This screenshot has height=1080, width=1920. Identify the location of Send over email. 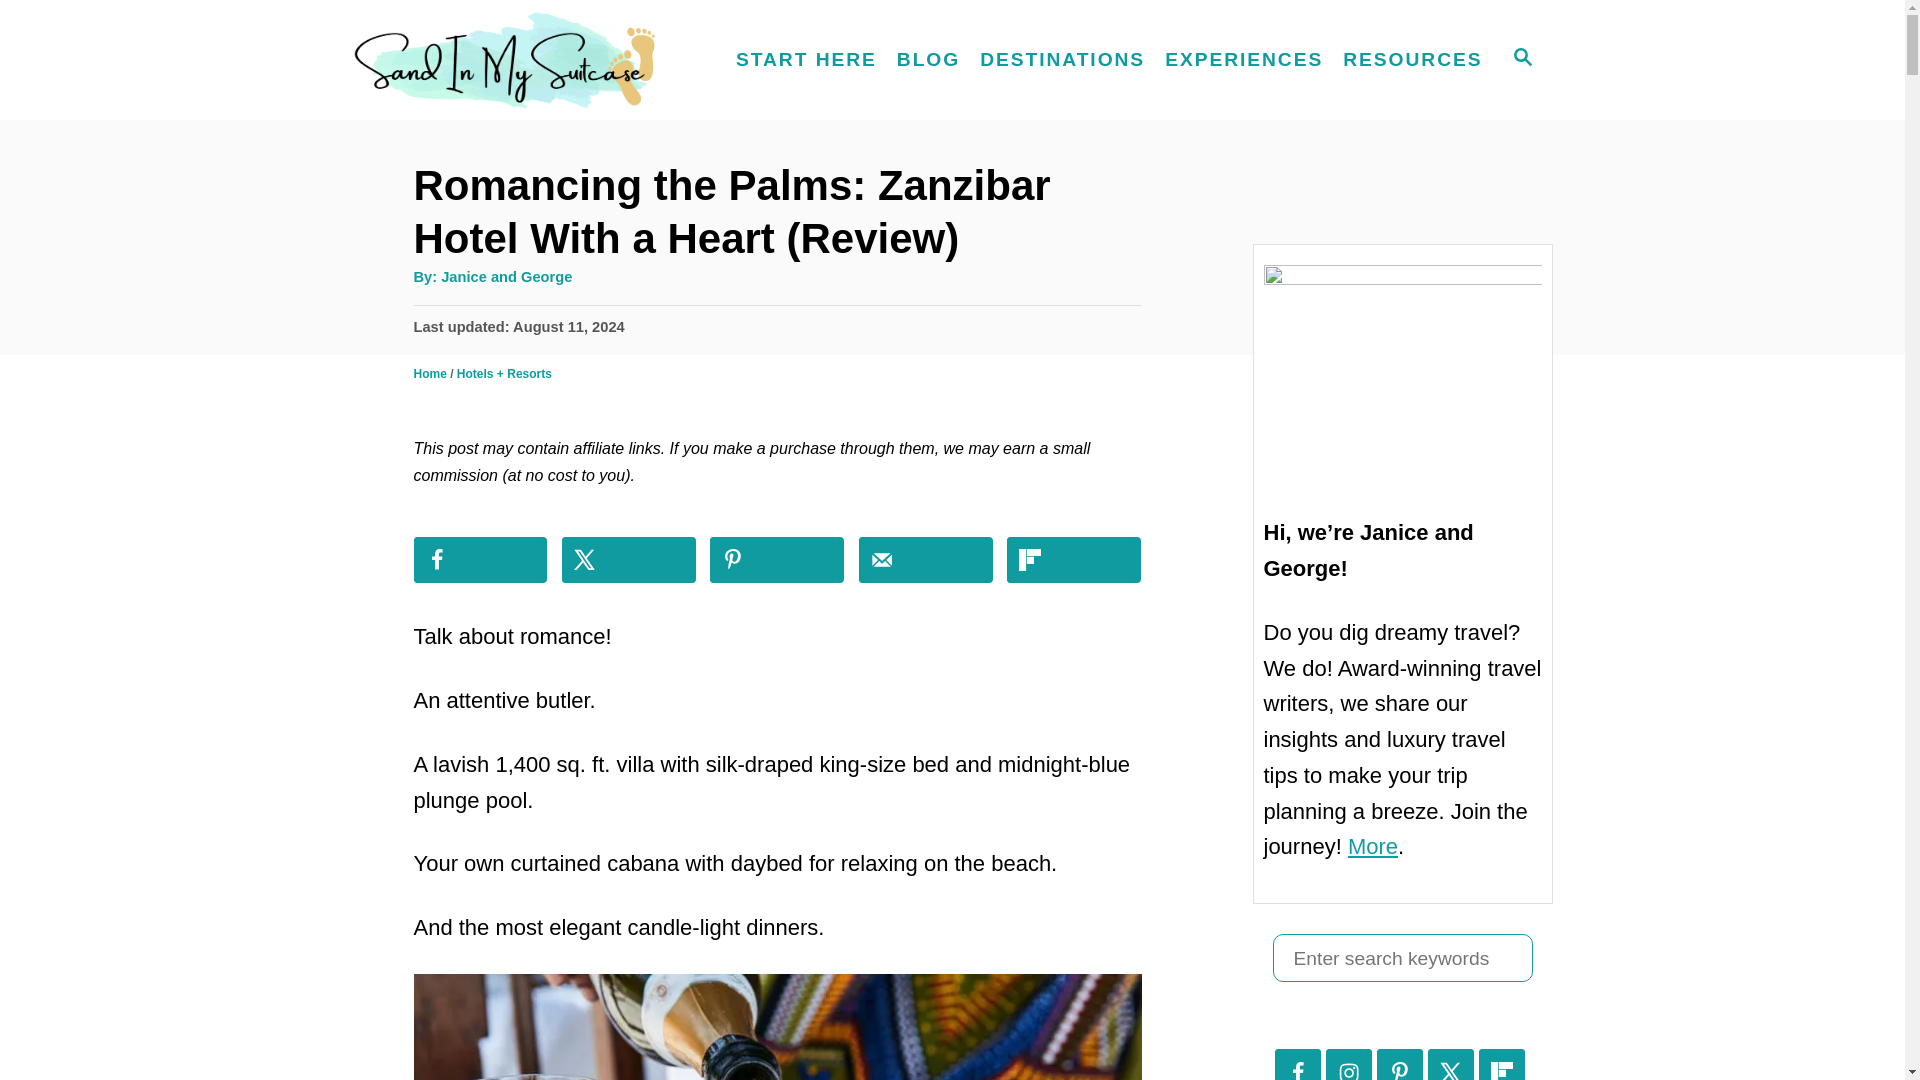
(925, 560).